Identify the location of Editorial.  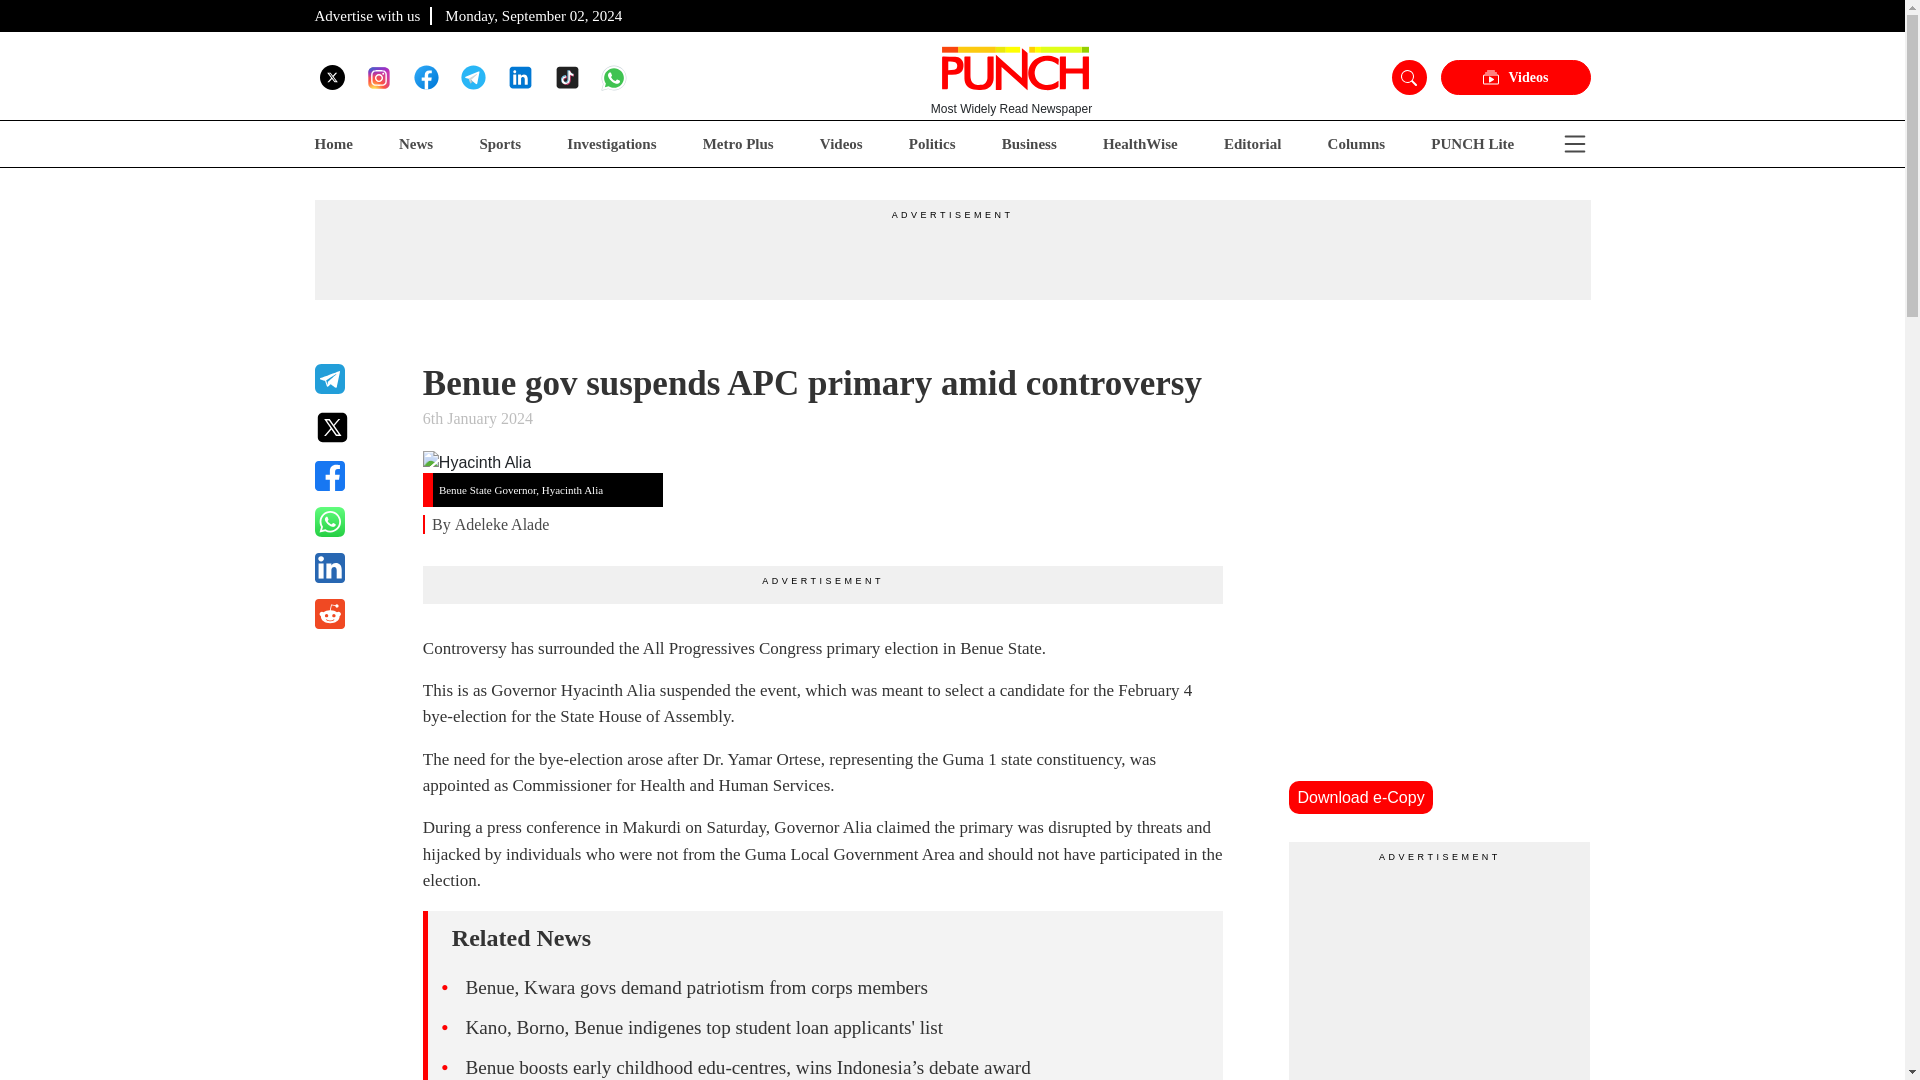
(1253, 144).